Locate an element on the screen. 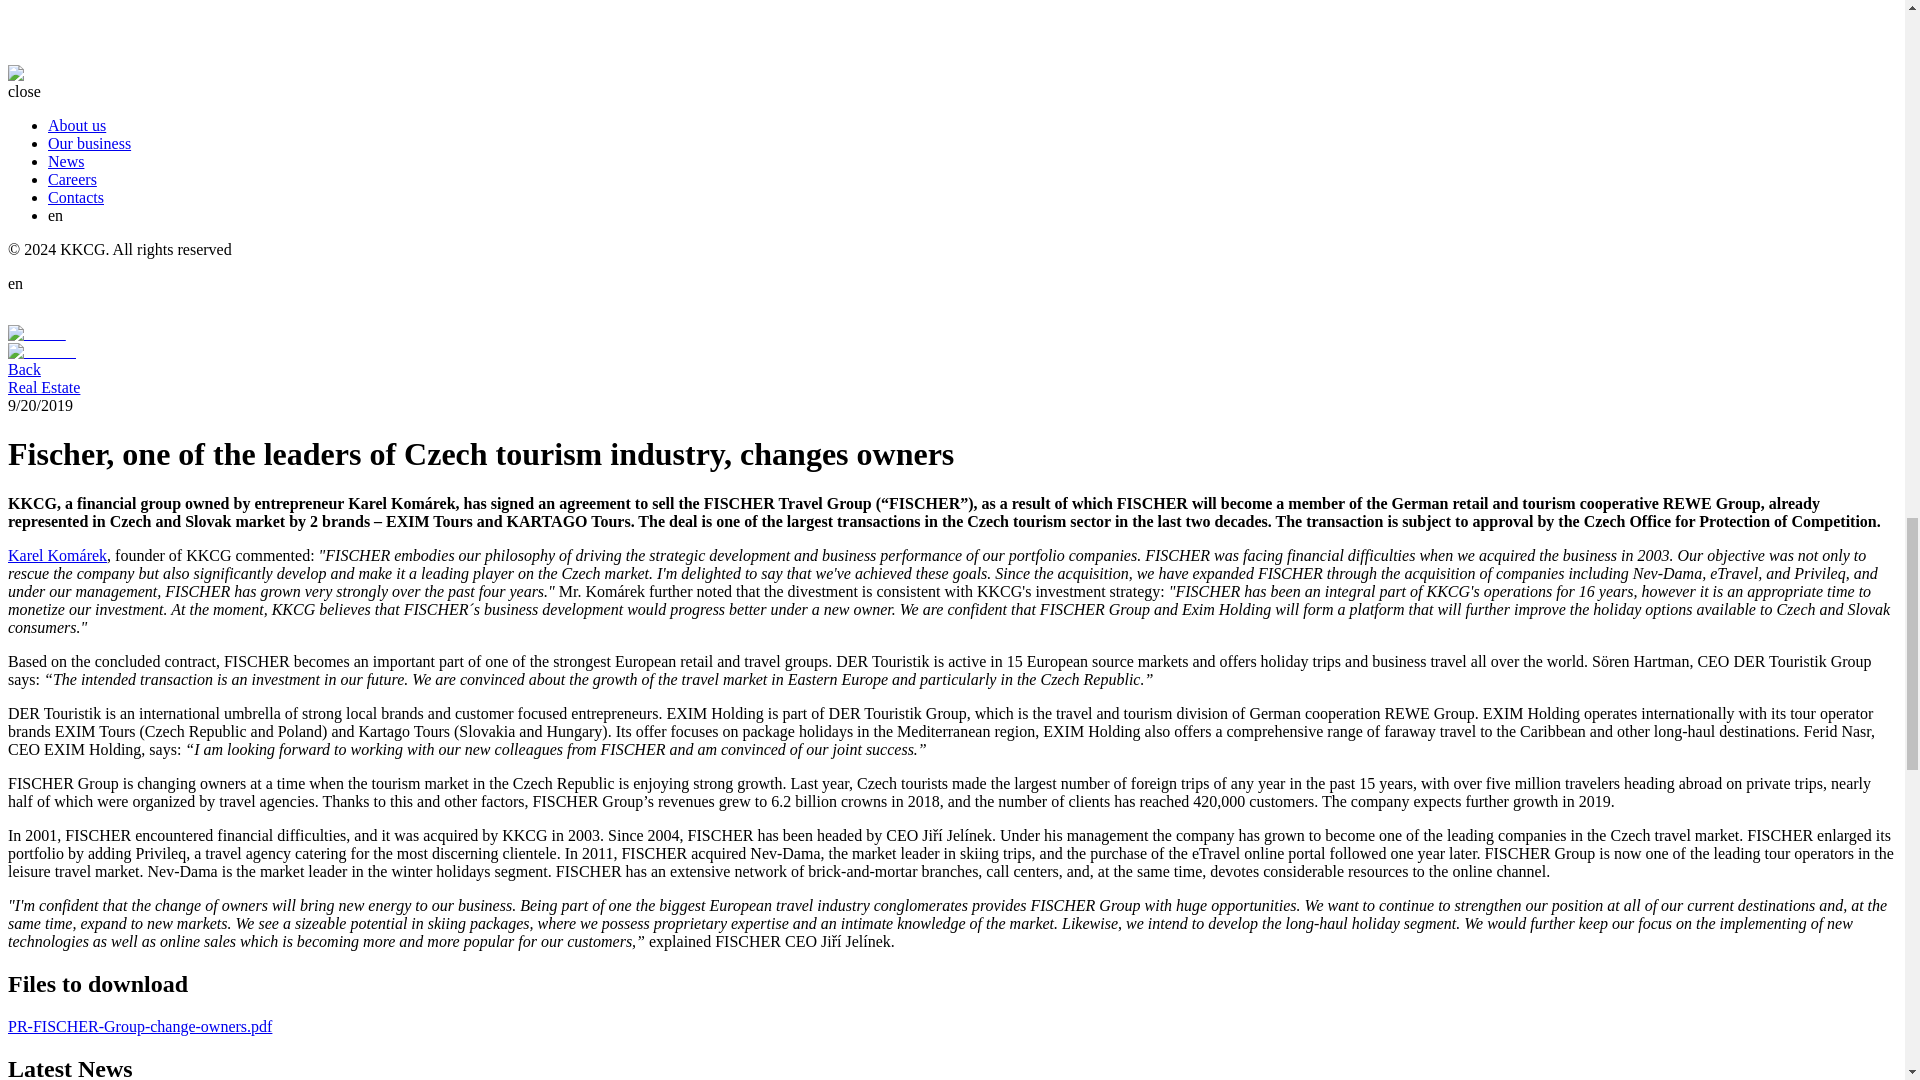  Real Estate is located at coordinates (44, 388).